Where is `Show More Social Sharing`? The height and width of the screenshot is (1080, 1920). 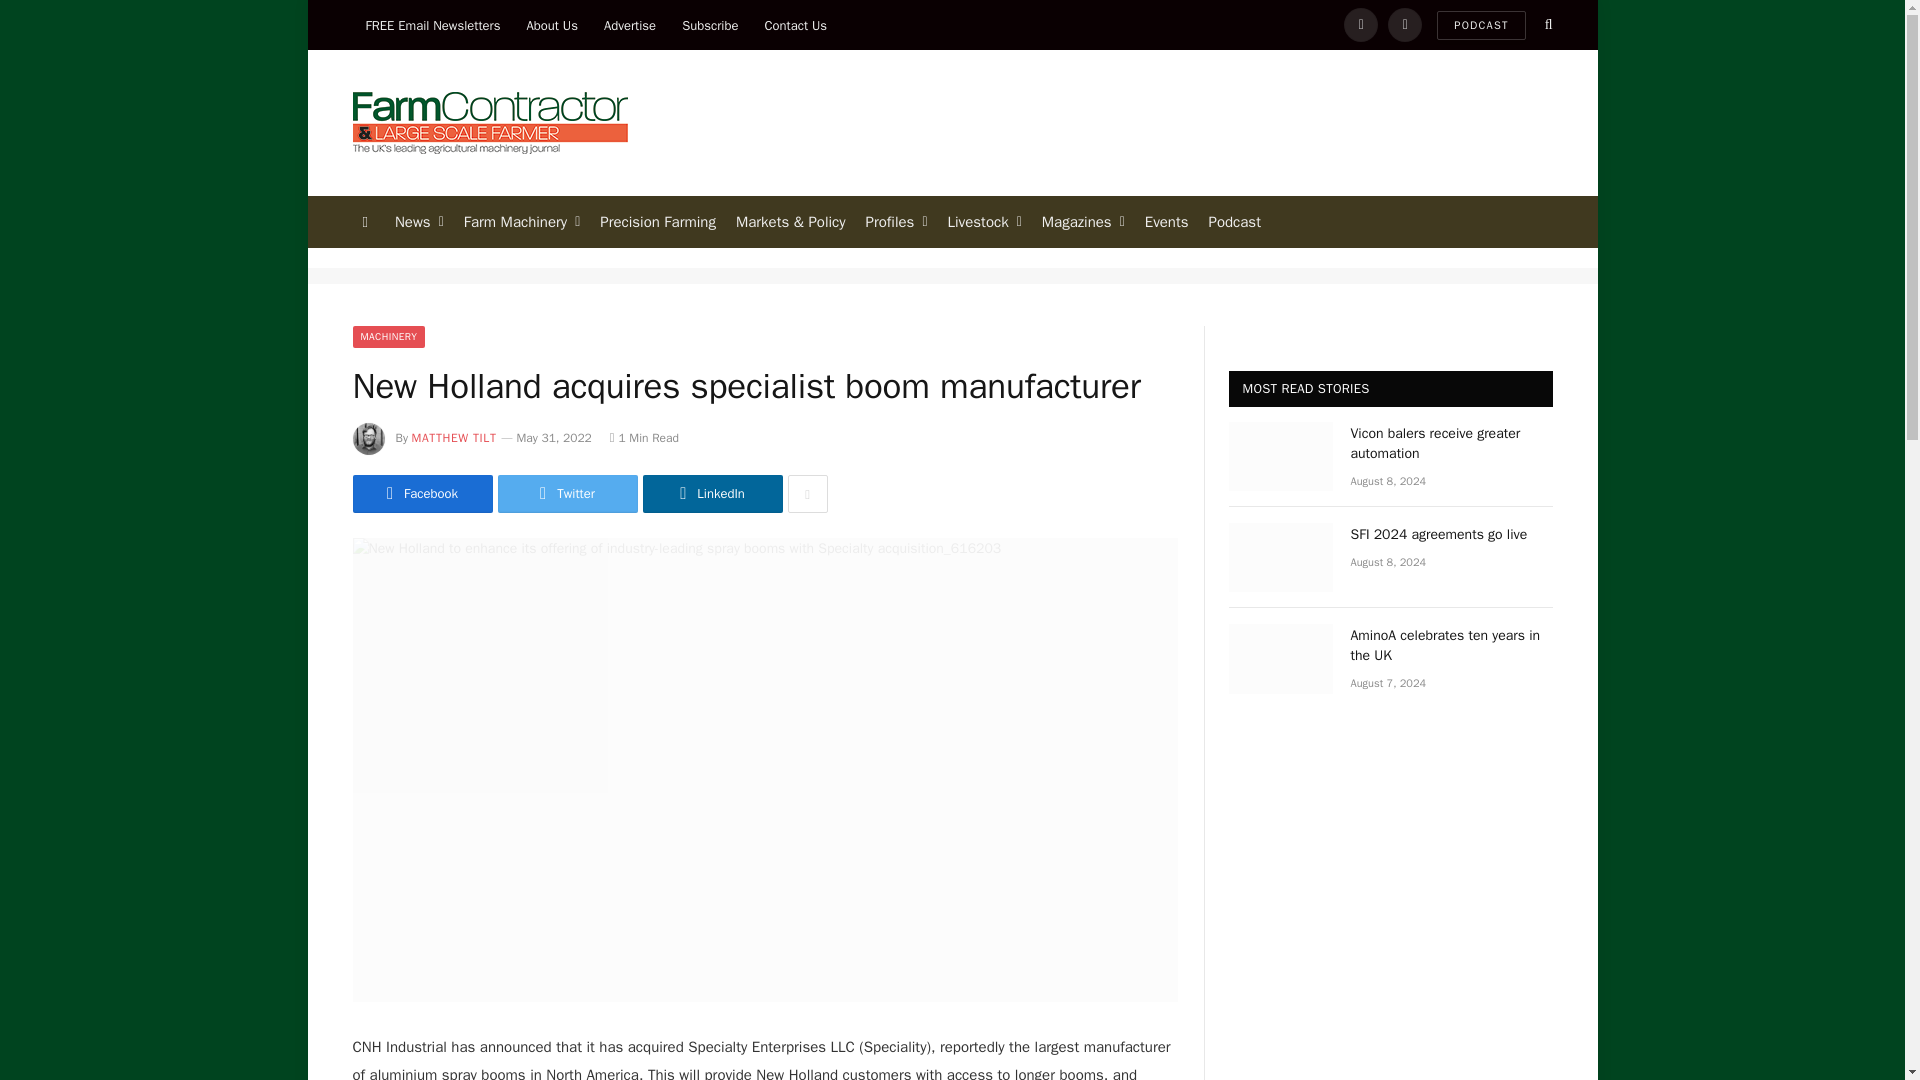
Show More Social Sharing is located at coordinates (807, 494).